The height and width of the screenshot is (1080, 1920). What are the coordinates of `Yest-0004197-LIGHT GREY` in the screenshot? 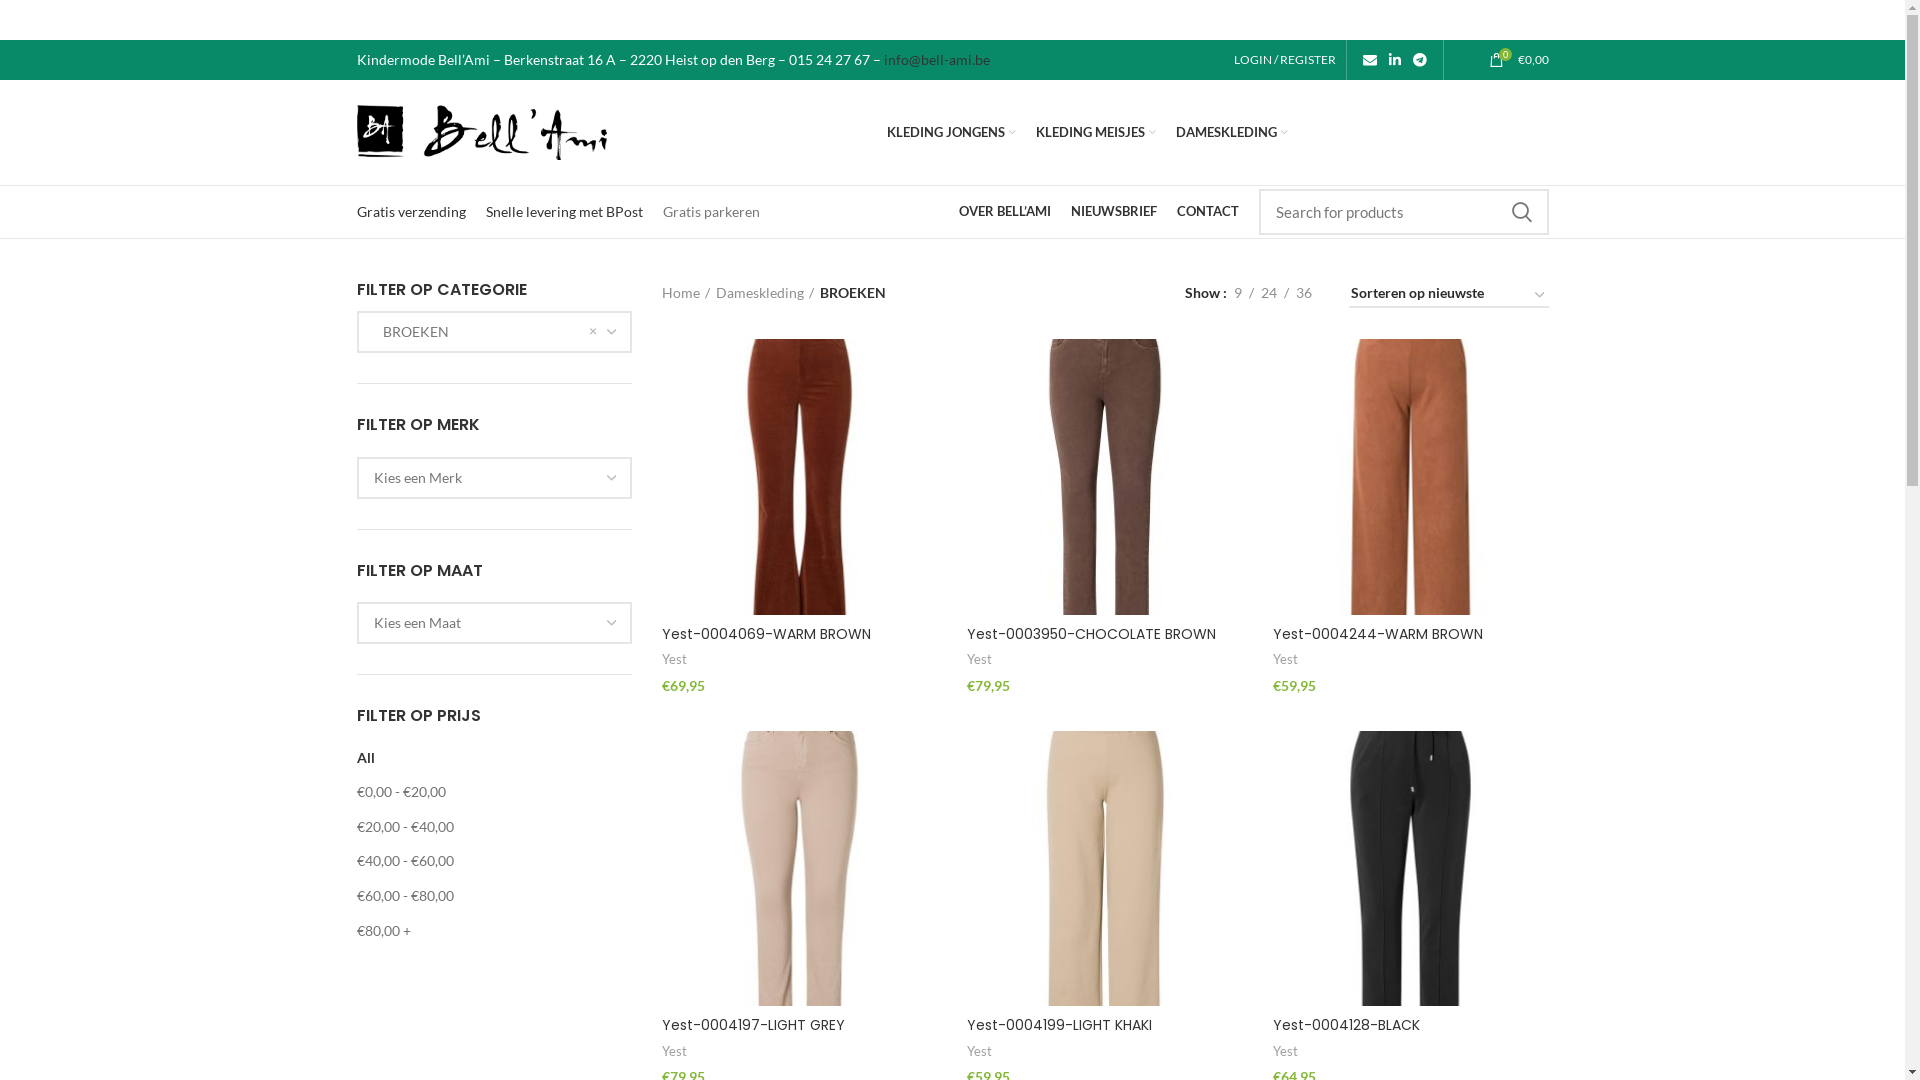 It's located at (754, 1025).